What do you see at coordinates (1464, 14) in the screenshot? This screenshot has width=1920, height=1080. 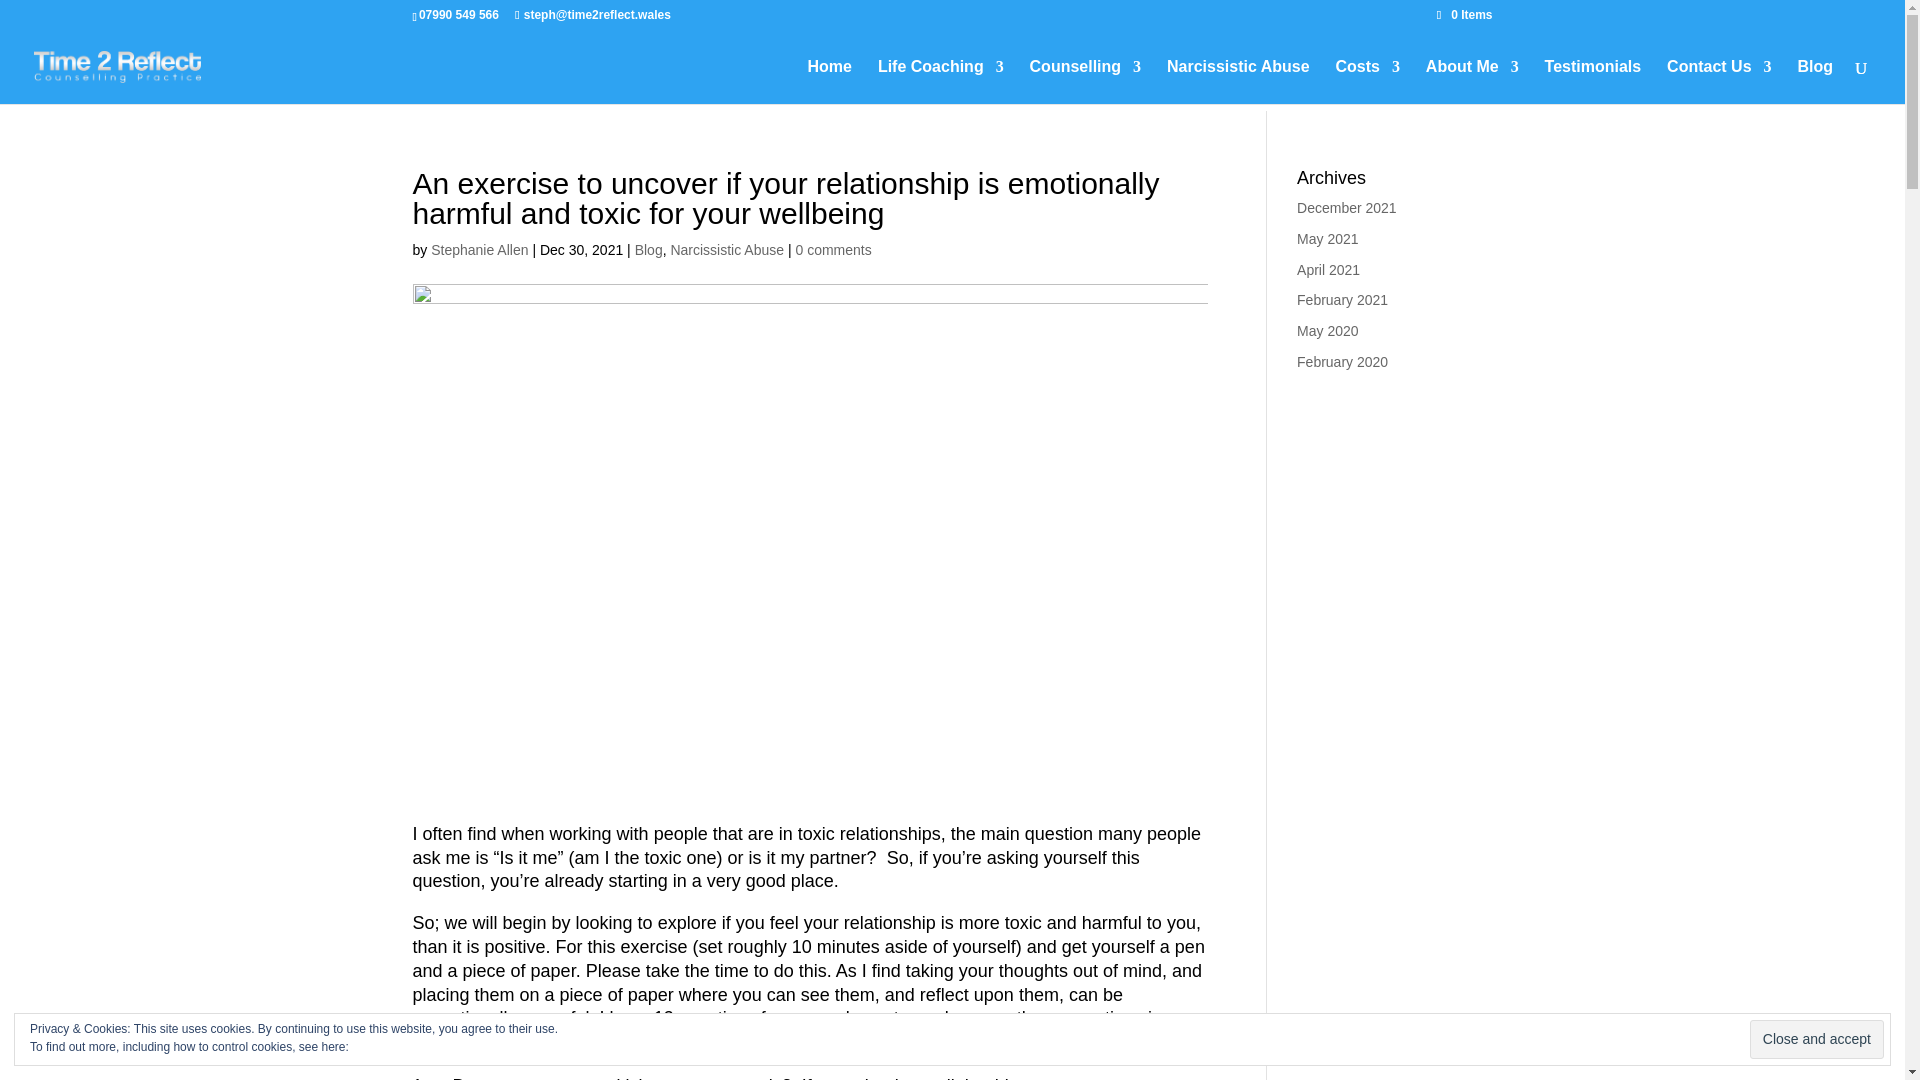 I see `0 Items` at bounding box center [1464, 14].